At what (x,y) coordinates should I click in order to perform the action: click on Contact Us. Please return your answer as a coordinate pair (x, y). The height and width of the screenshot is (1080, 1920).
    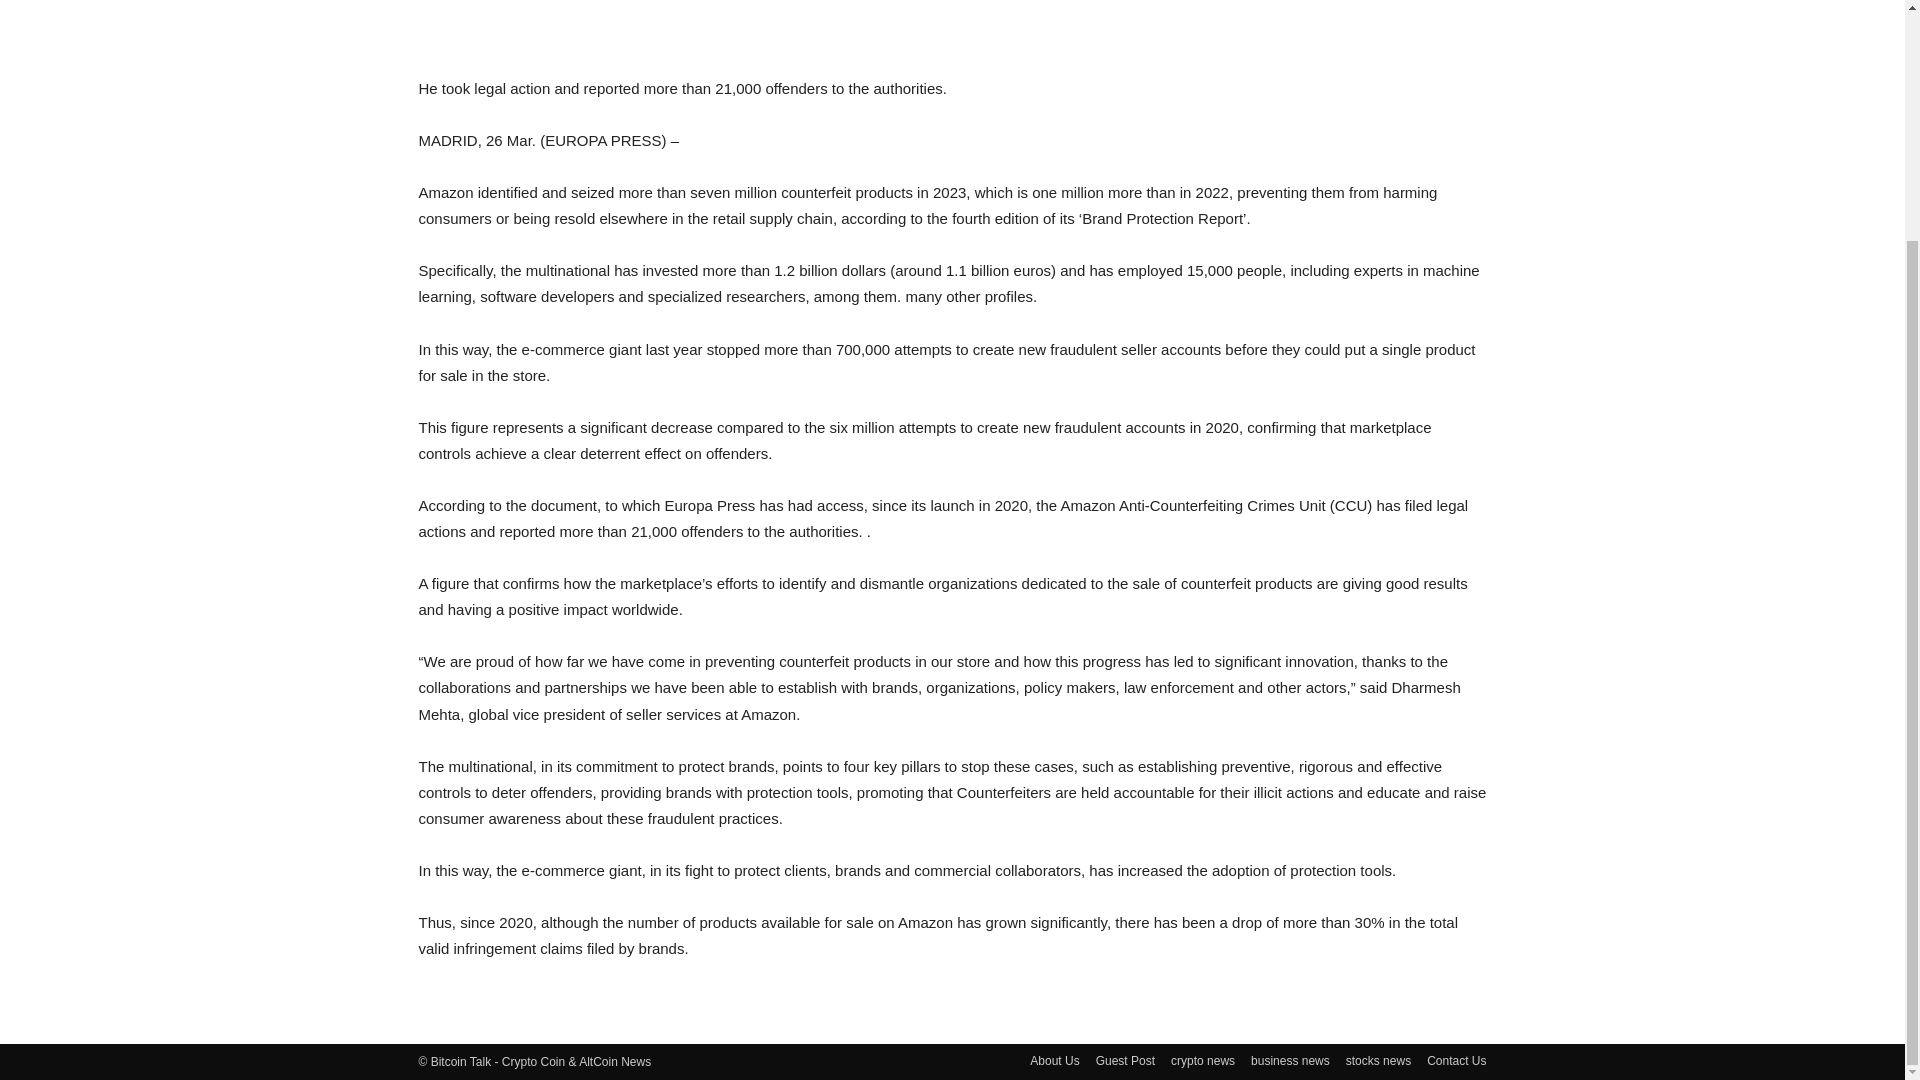
    Looking at the image, I should click on (1456, 1060).